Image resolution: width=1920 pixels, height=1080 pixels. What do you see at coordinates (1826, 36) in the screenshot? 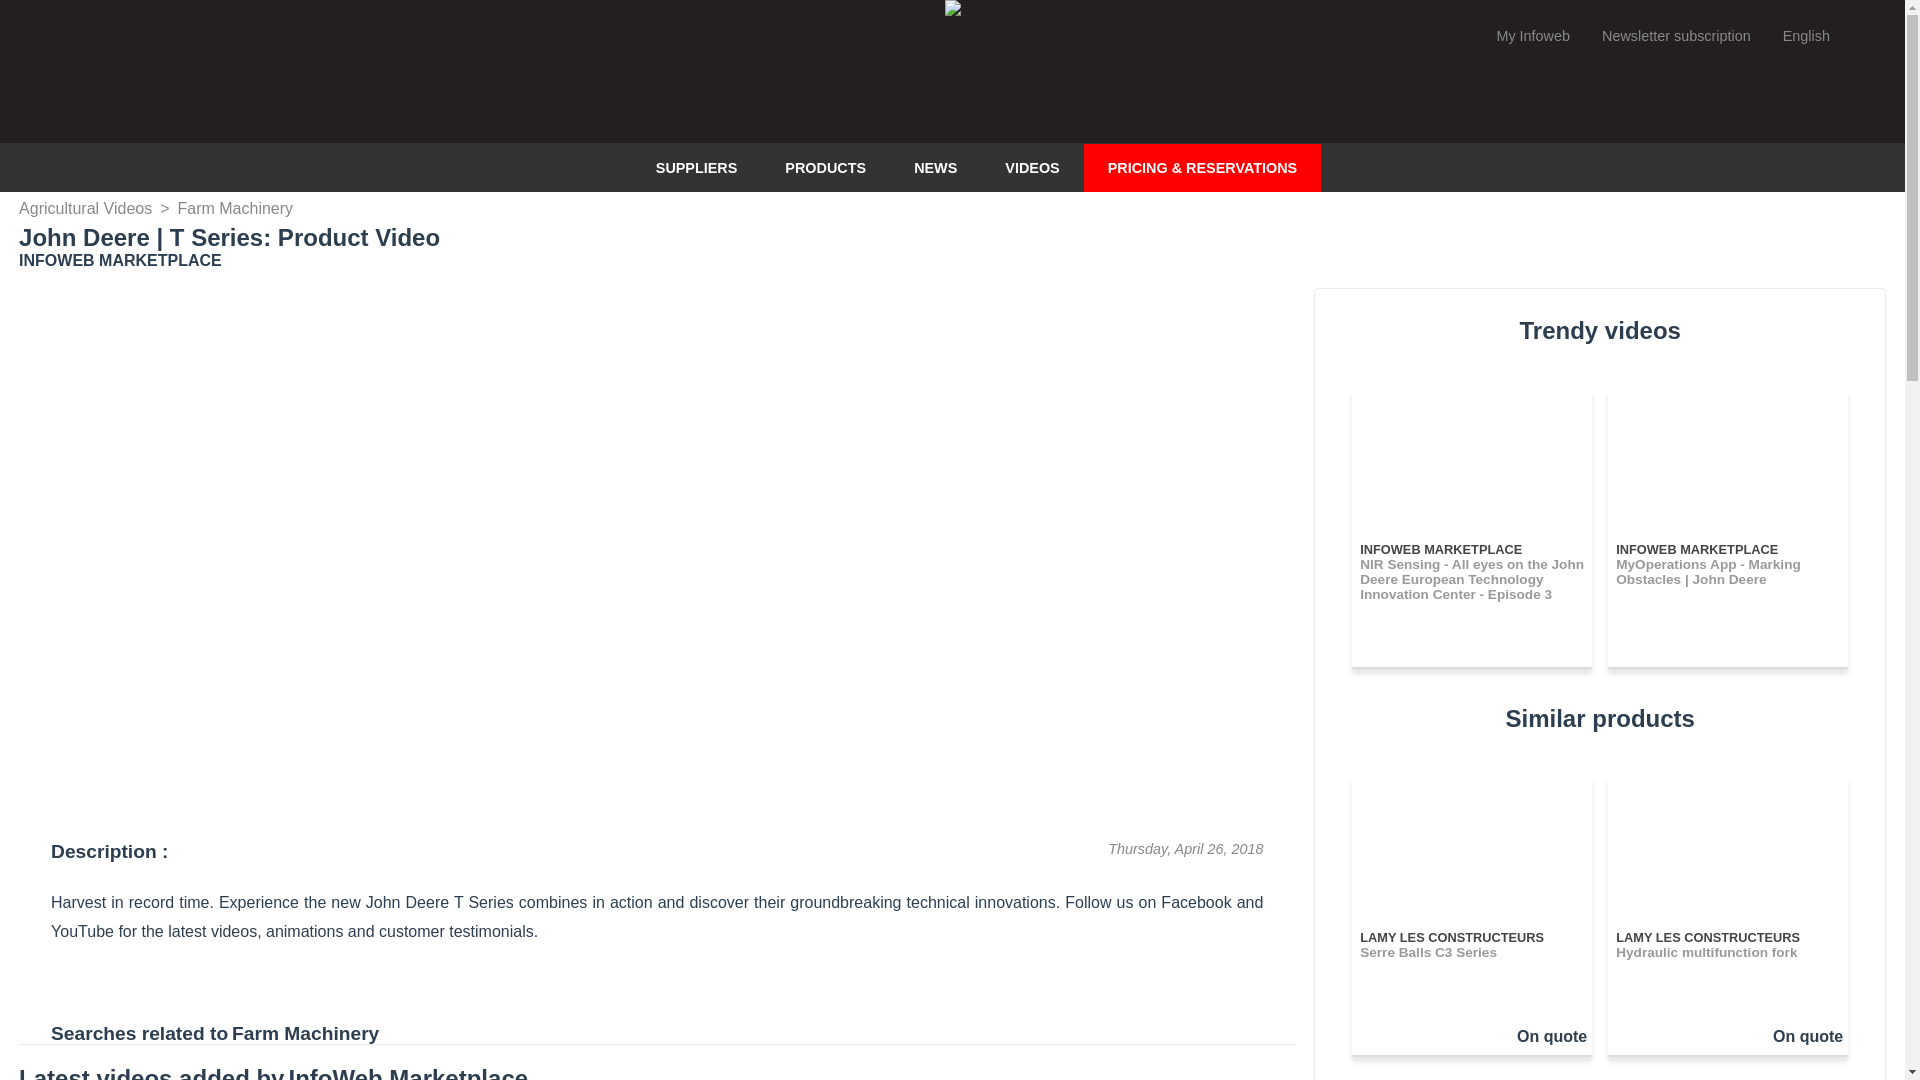
I see `English` at bounding box center [1826, 36].